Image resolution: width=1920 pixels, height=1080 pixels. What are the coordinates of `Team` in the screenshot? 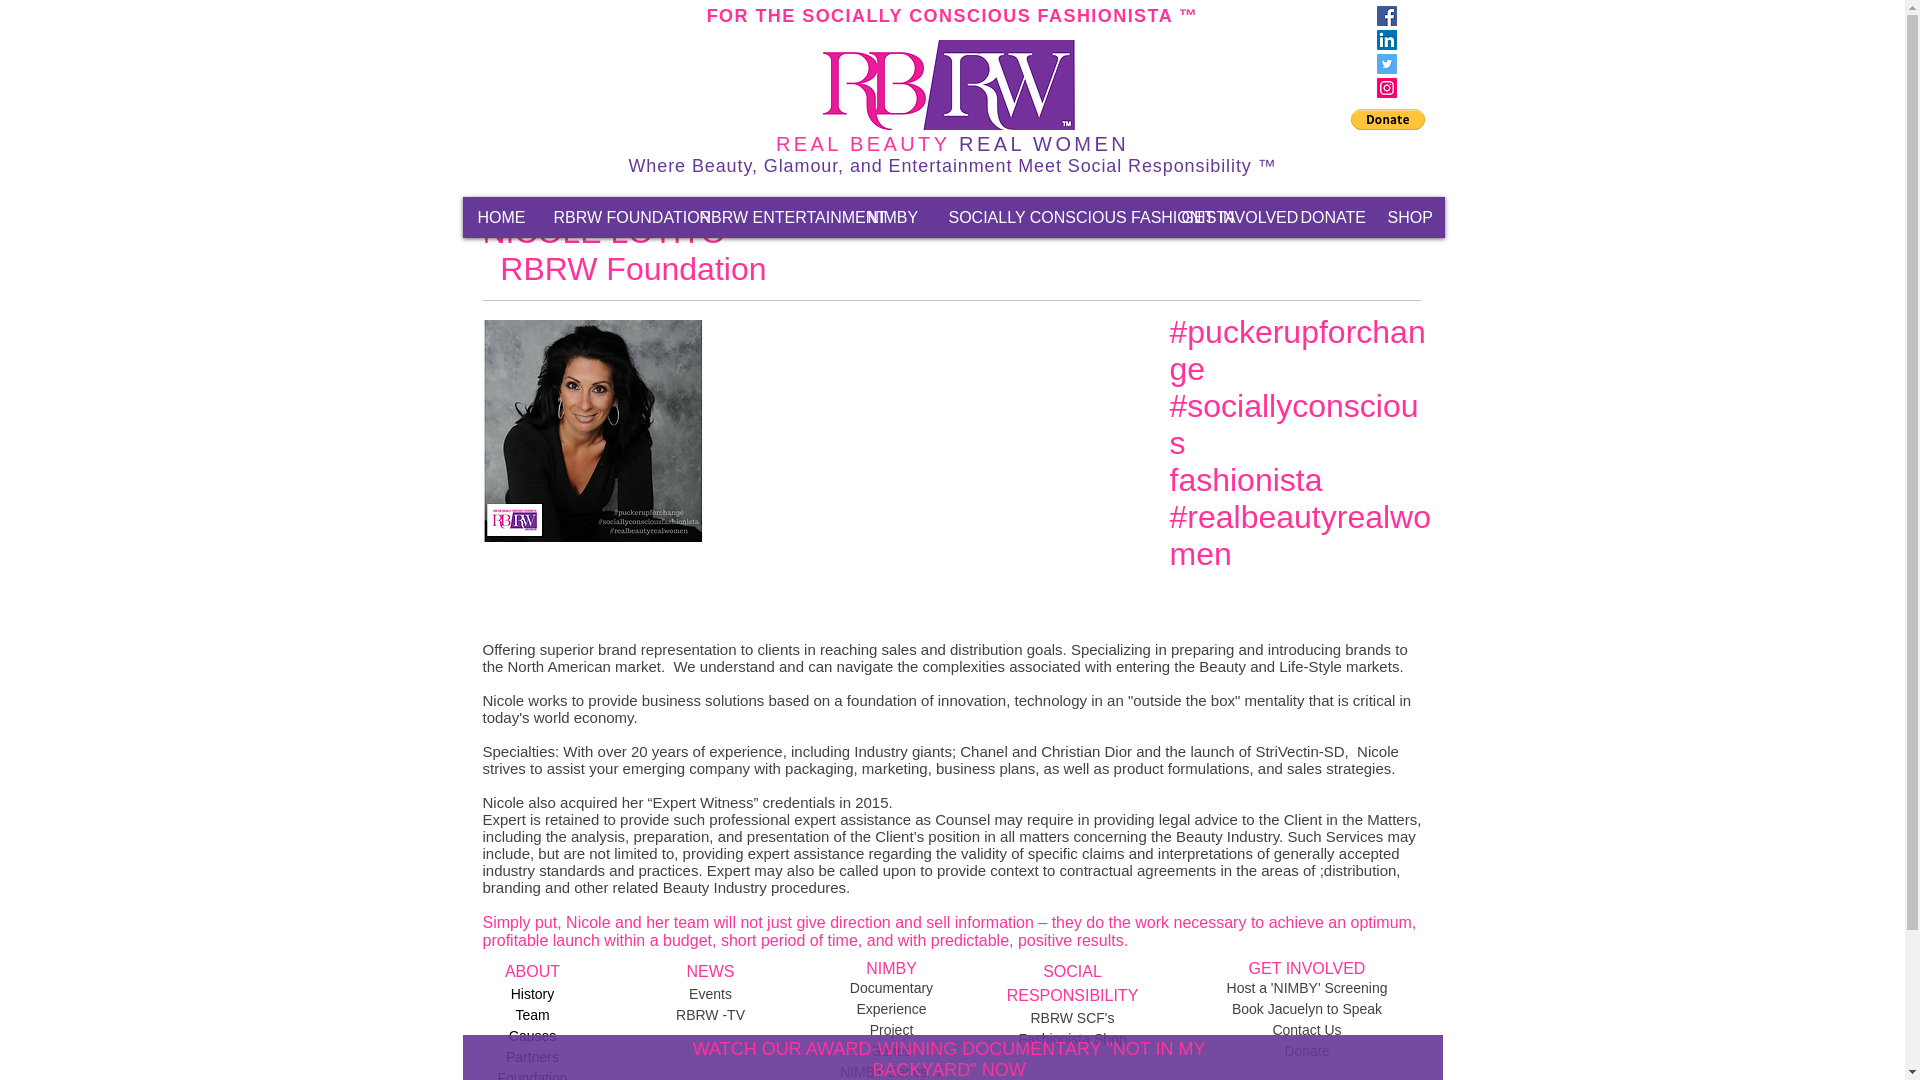 It's located at (532, 1014).